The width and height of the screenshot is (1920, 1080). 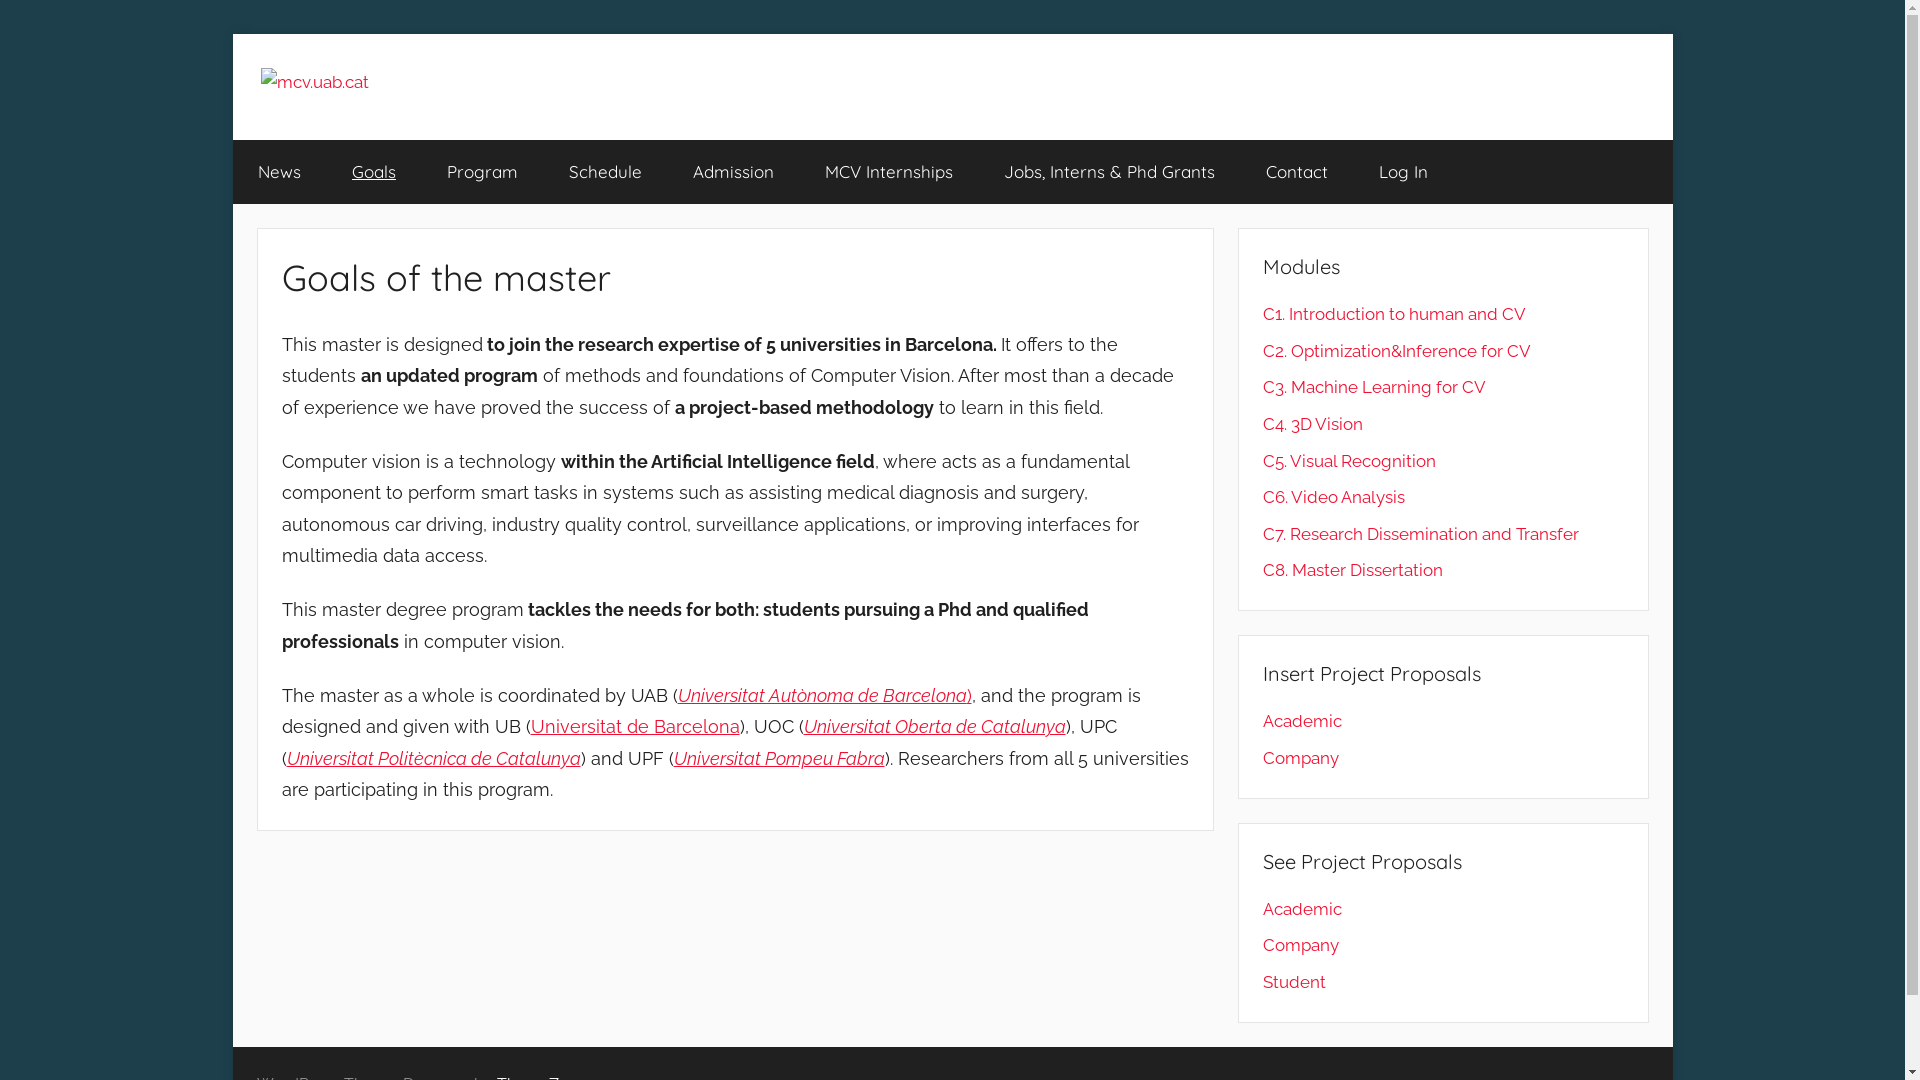 I want to click on Goals, so click(x=374, y=172).